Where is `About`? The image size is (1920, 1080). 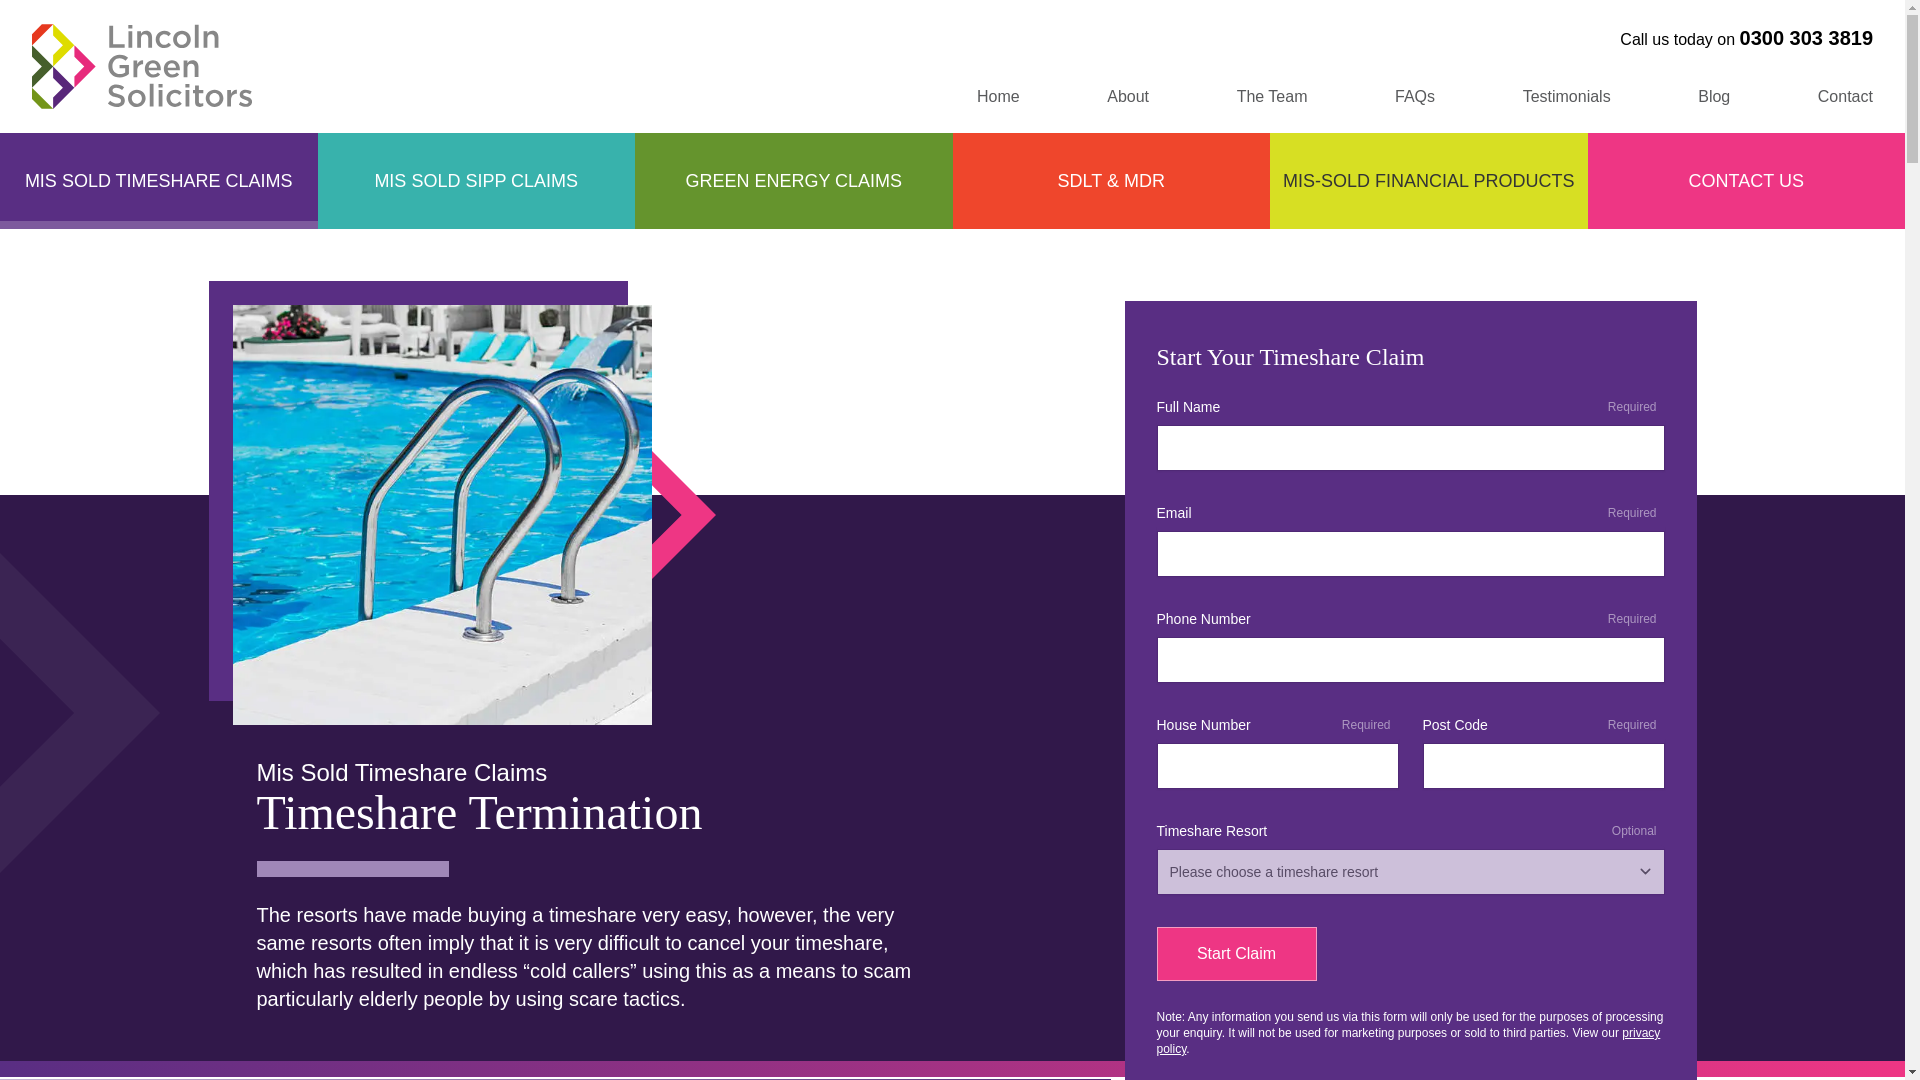 About is located at coordinates (1128, 96).